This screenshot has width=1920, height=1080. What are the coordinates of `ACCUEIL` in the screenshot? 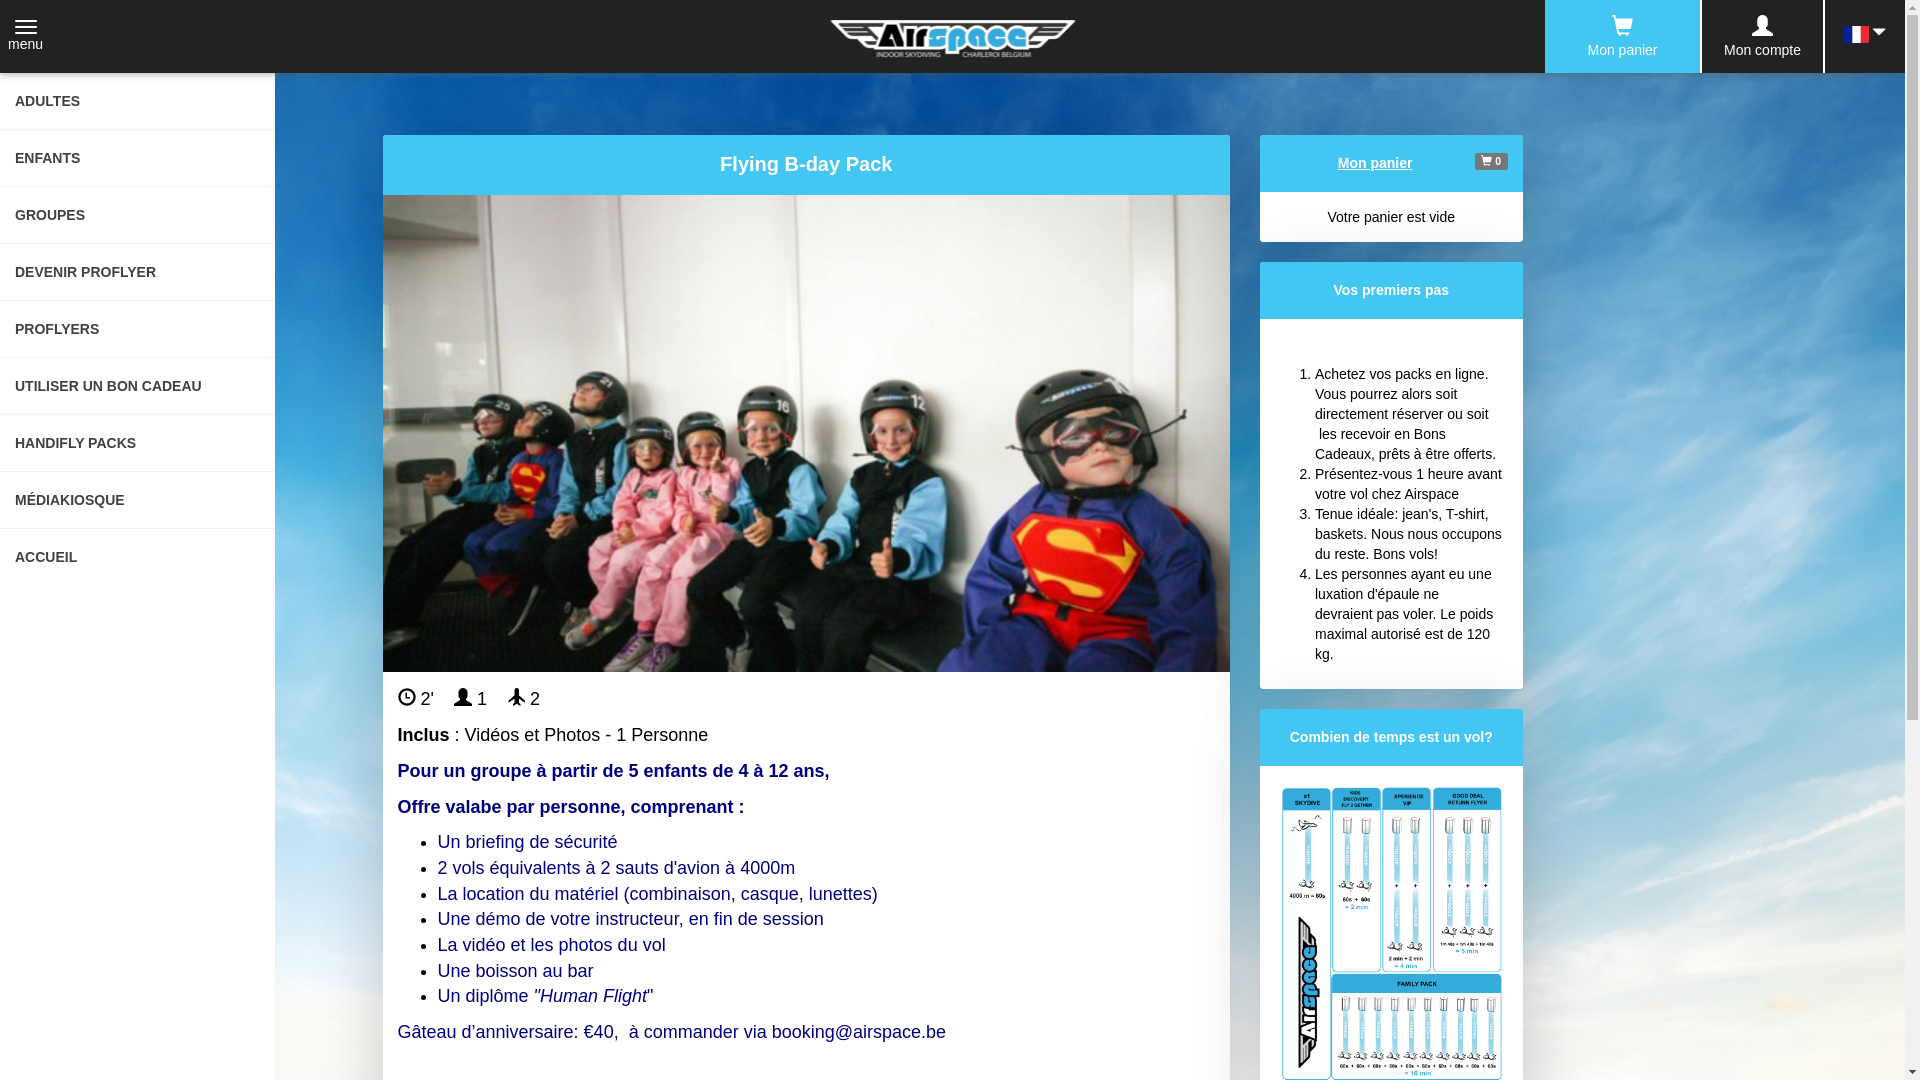 It's located at (138, 557).